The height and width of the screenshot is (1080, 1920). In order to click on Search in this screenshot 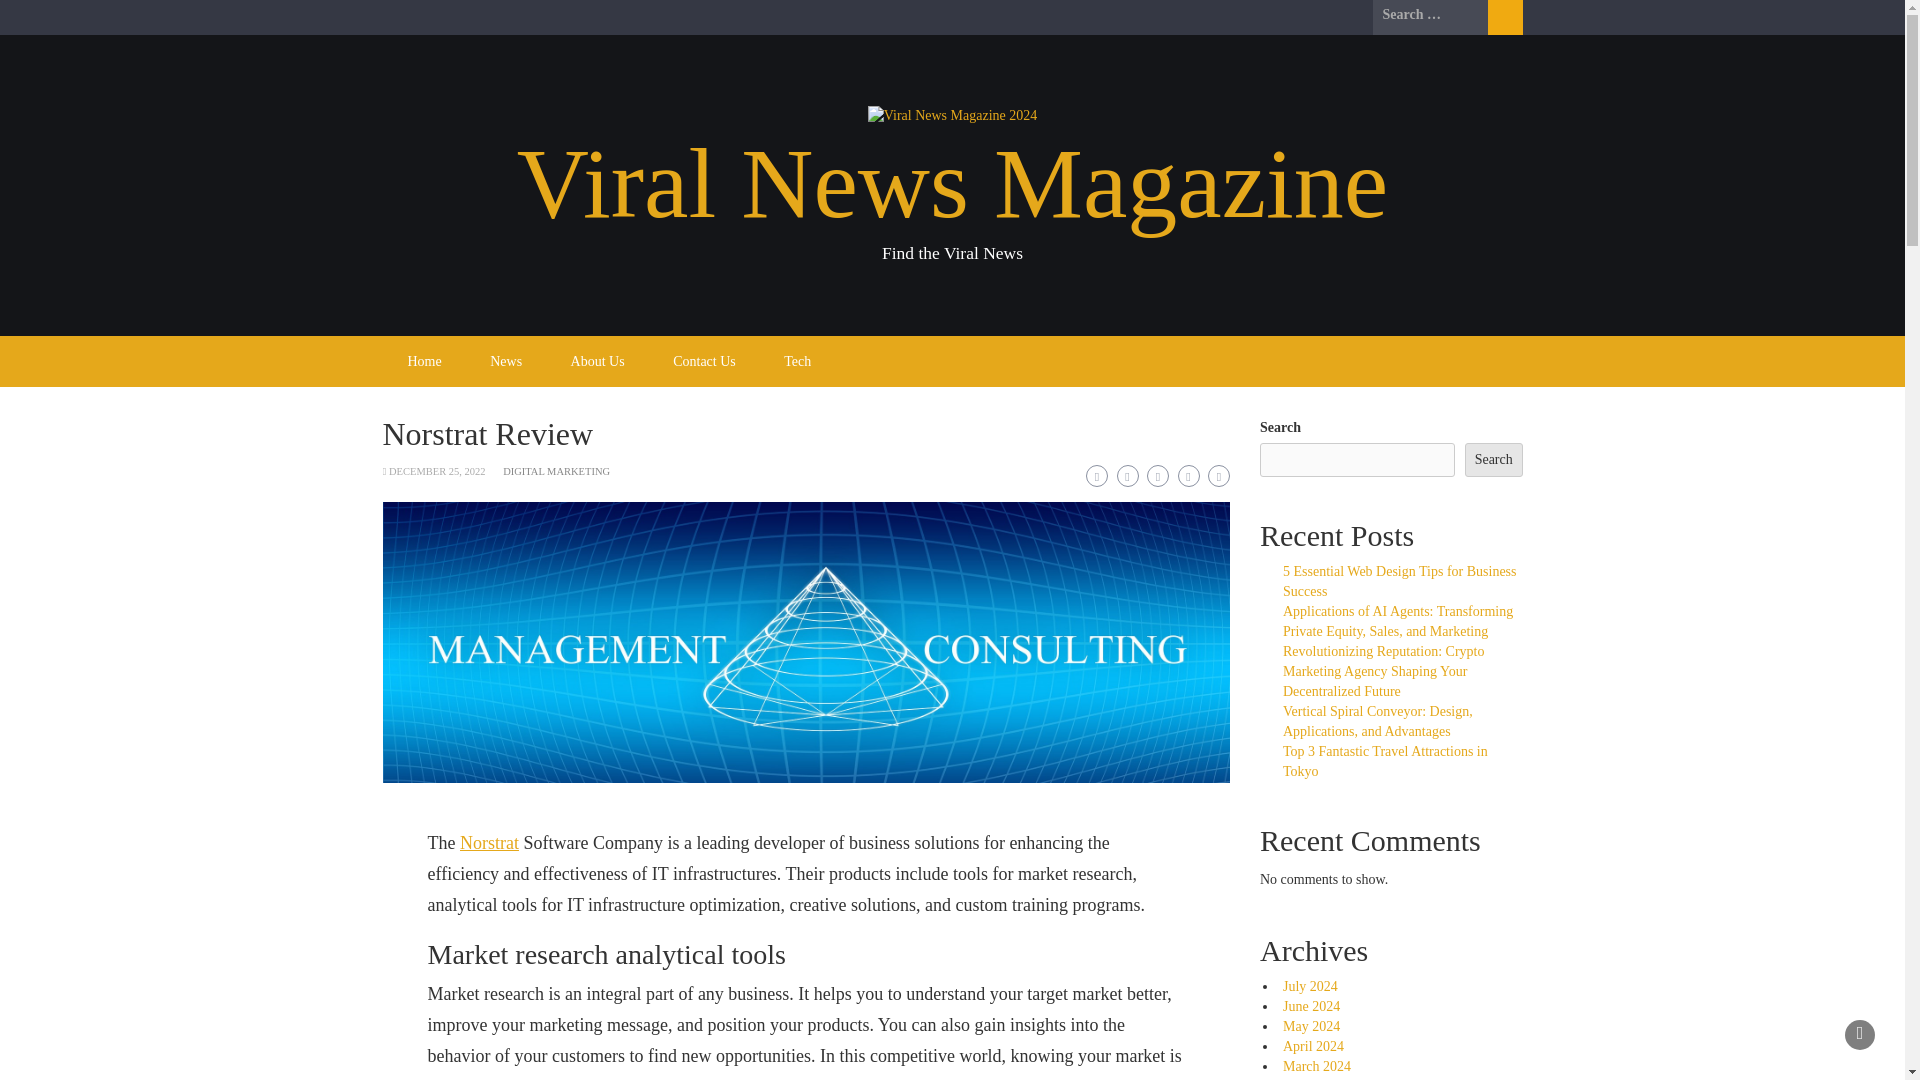, I will do `click(1505, 17)`.